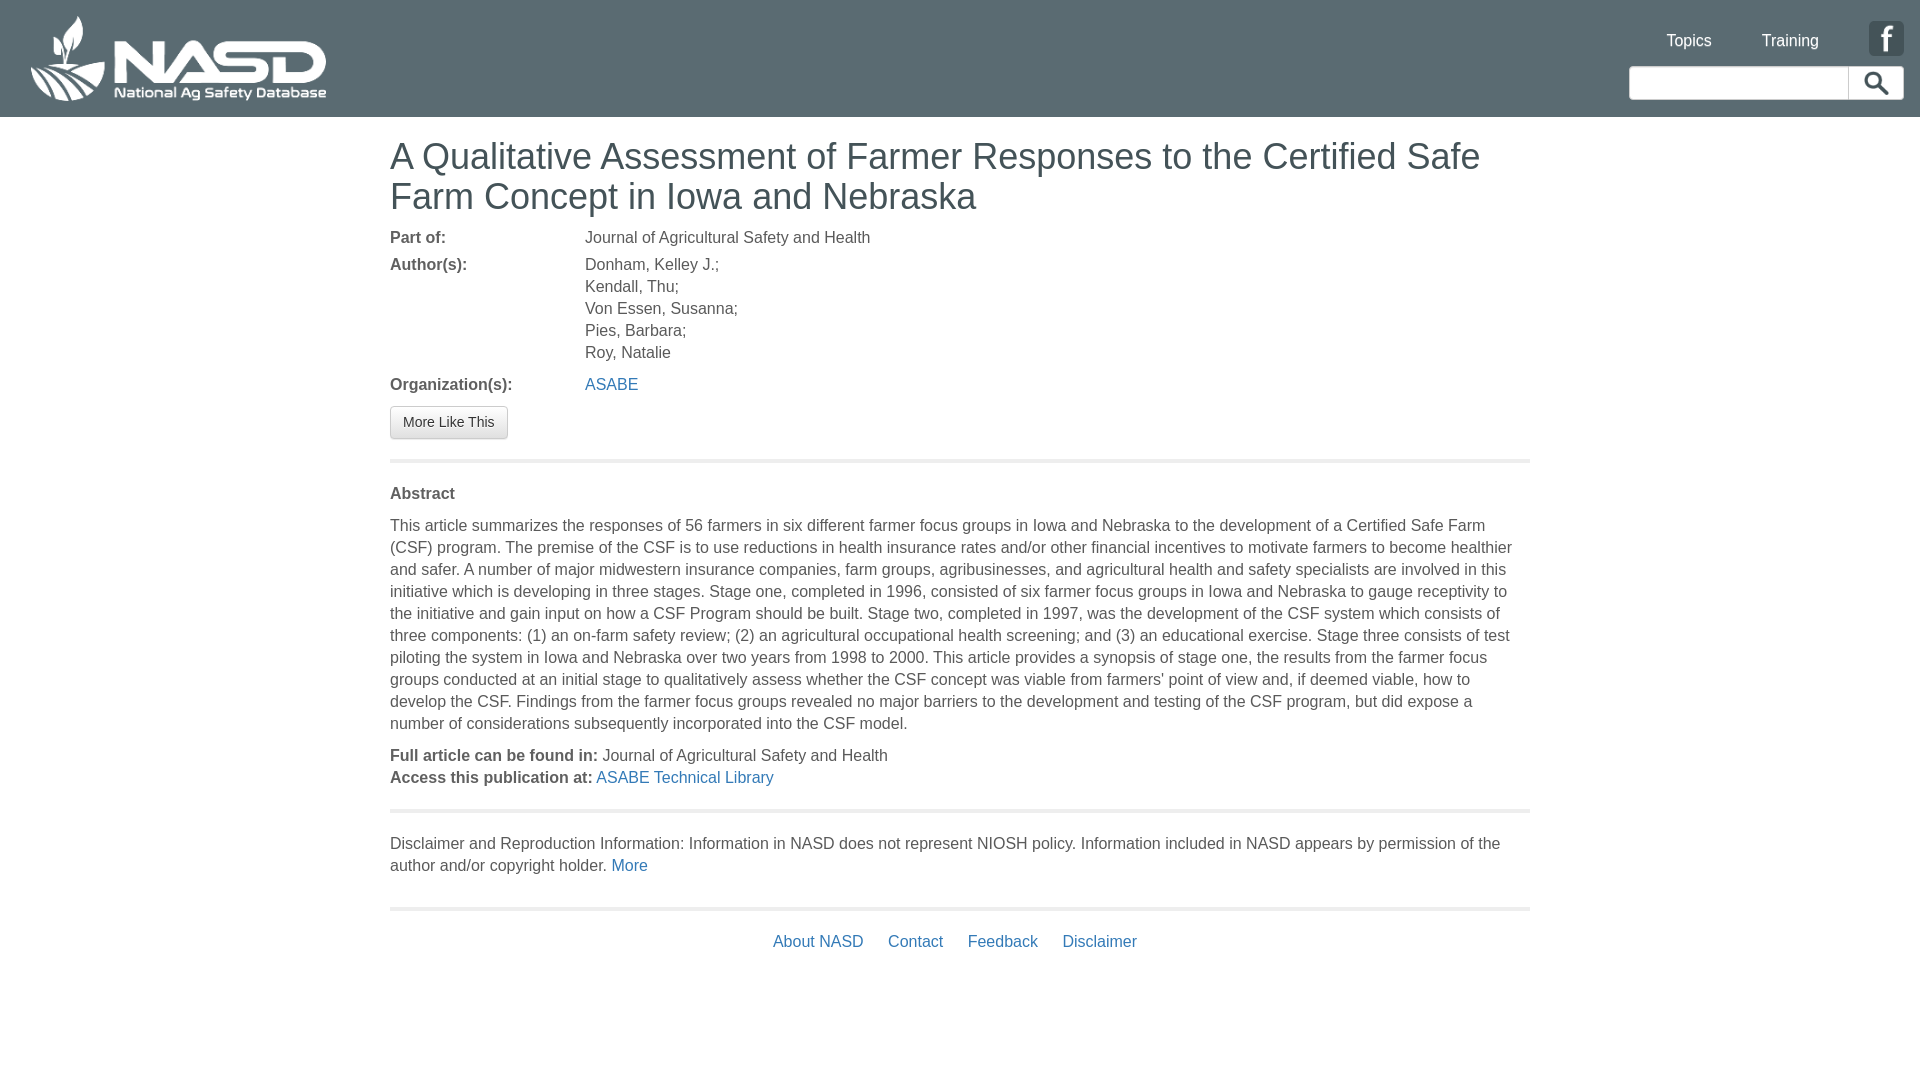 The width and height of the screenshot is (1920, 1080). Describe the element at coordinates (1790, 28) in the screenshot. I see `Training` at that location.